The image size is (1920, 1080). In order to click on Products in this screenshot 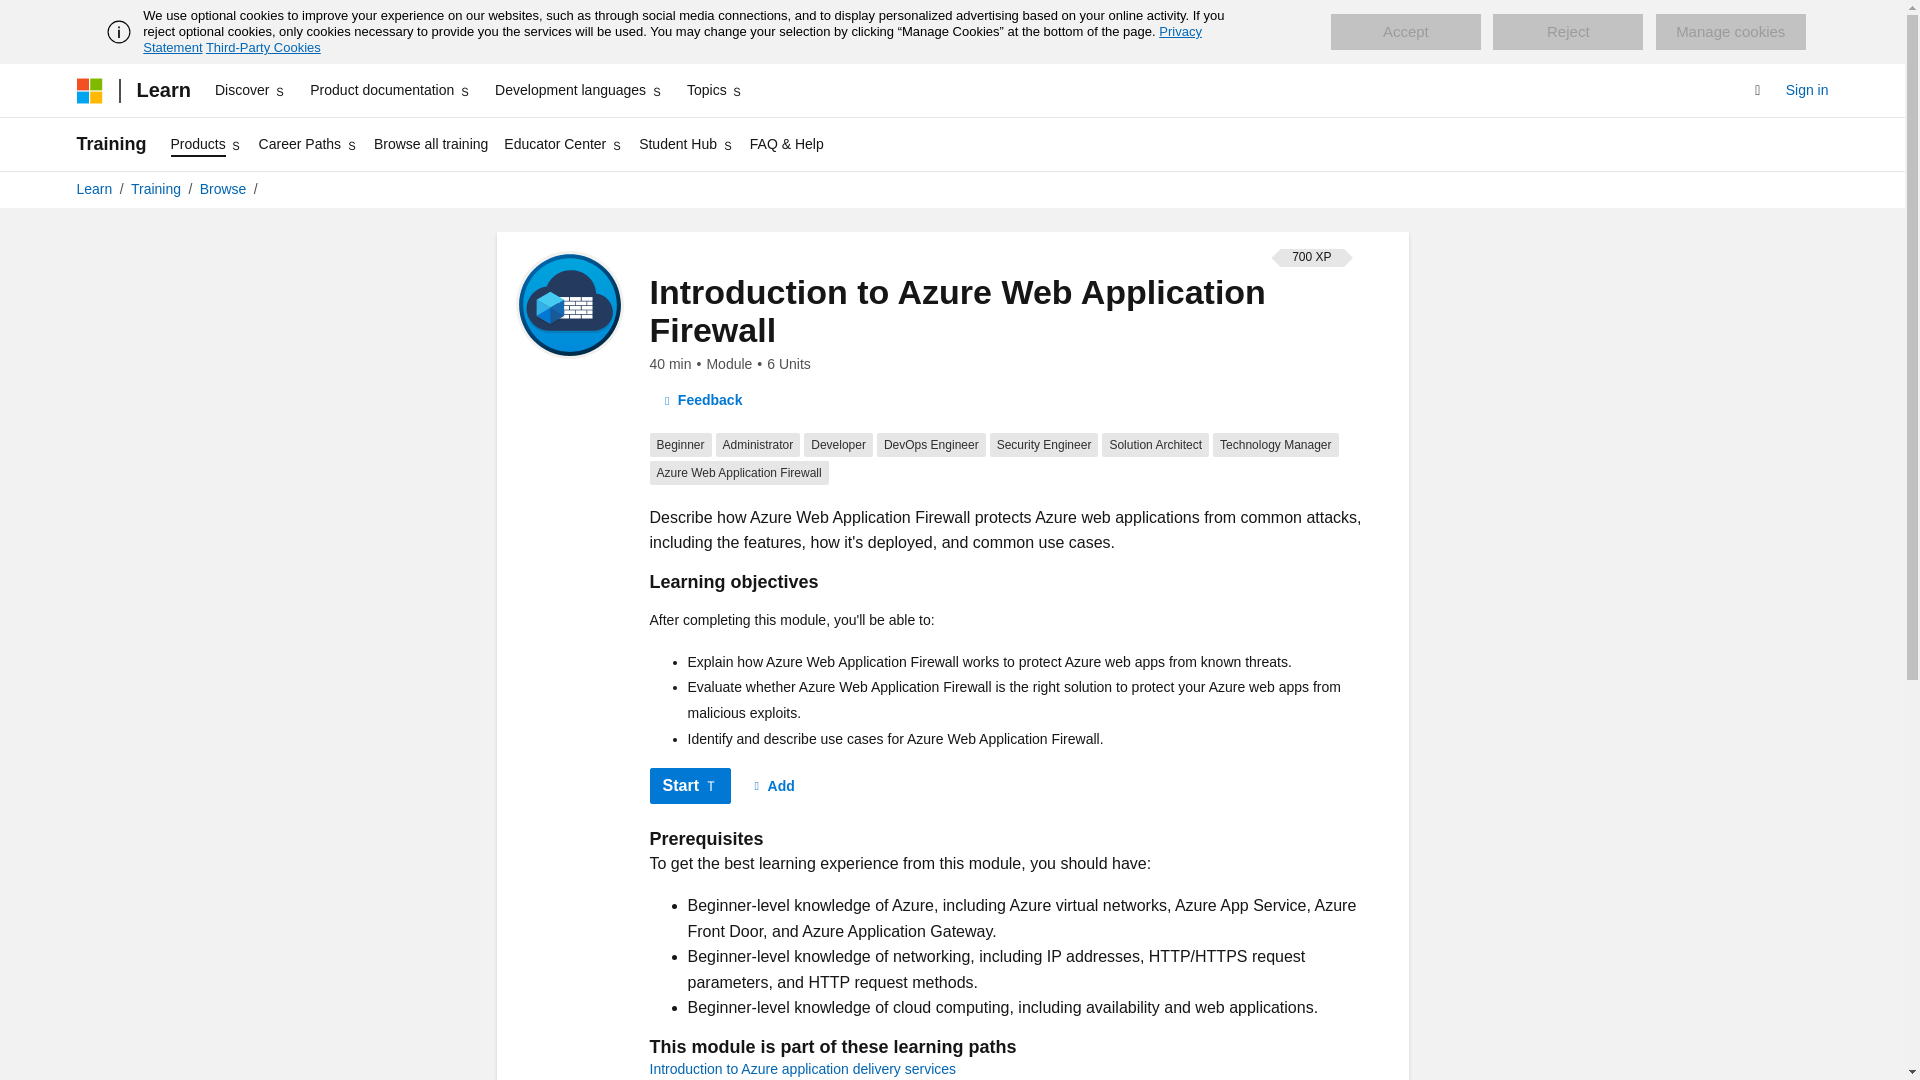, I will do `click(207, 144)`.